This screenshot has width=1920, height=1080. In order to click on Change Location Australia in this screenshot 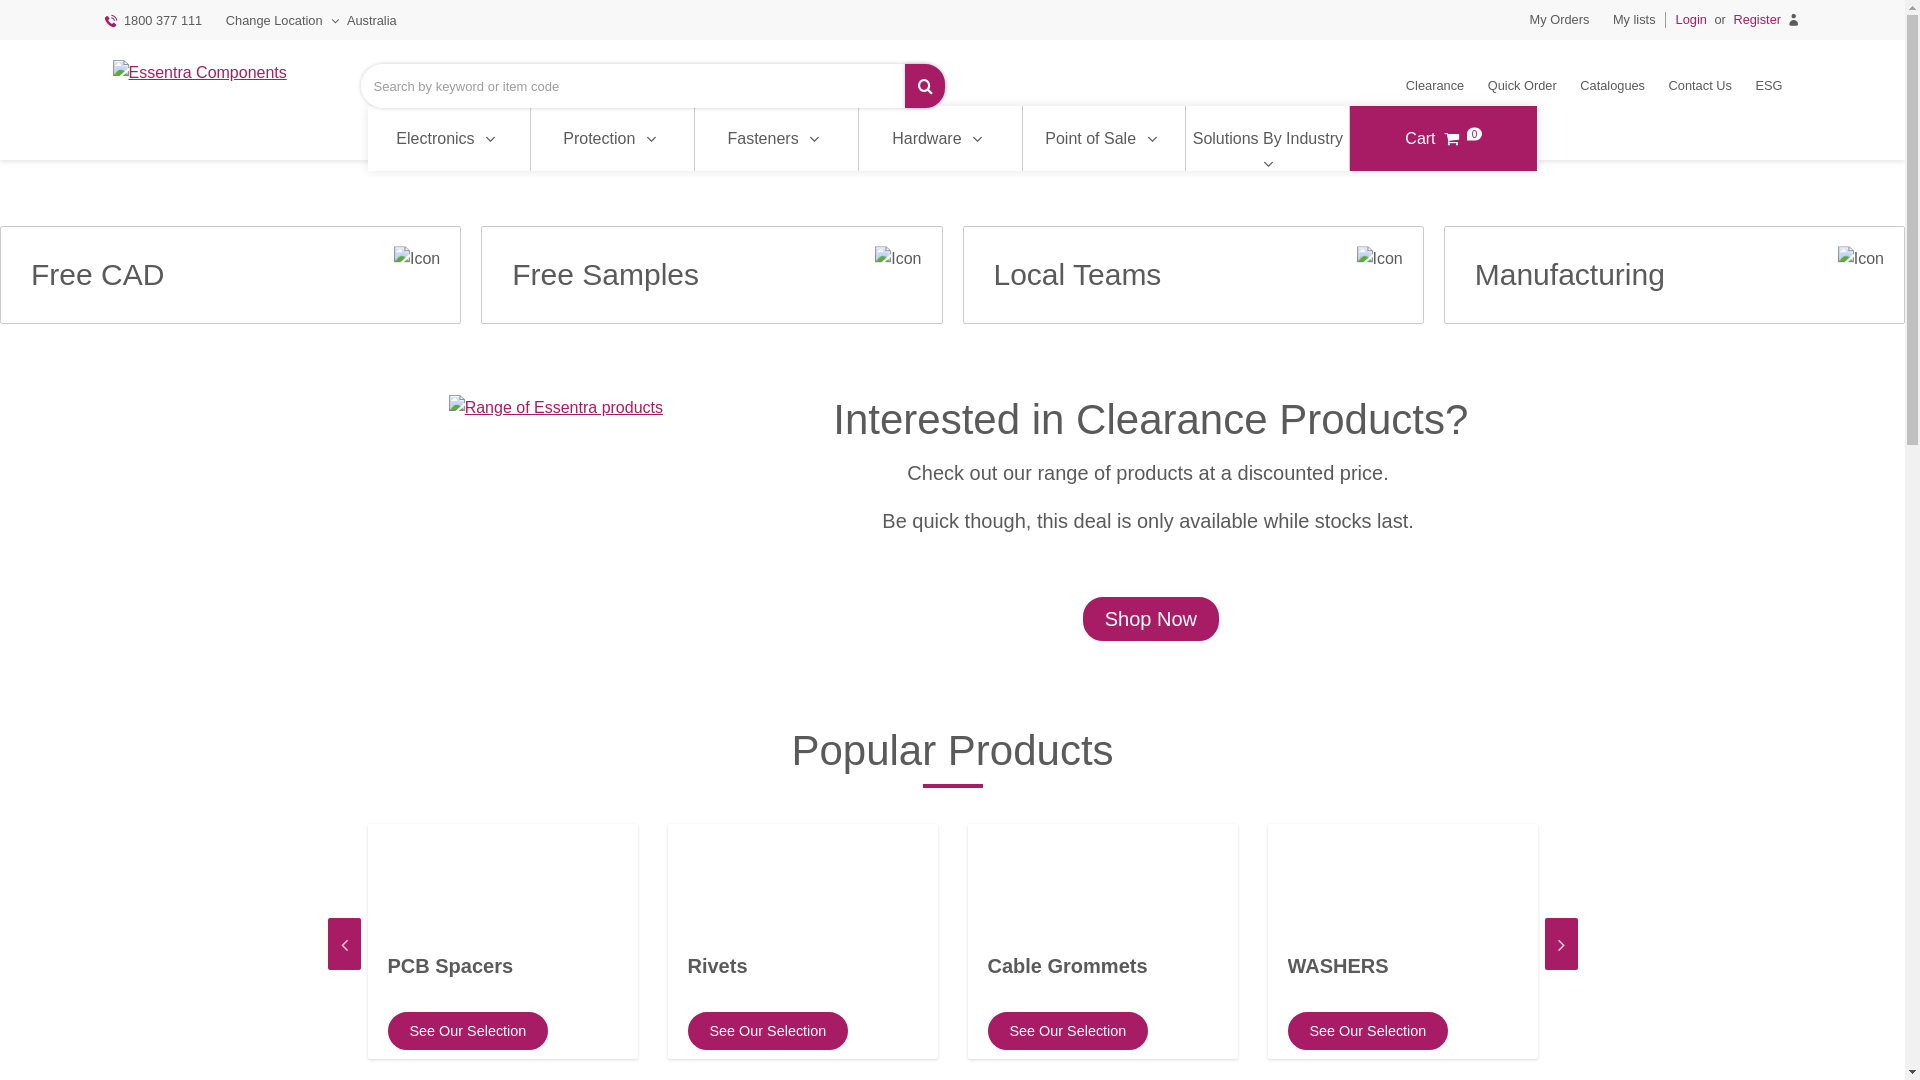, I will do `click(312, 21)`.